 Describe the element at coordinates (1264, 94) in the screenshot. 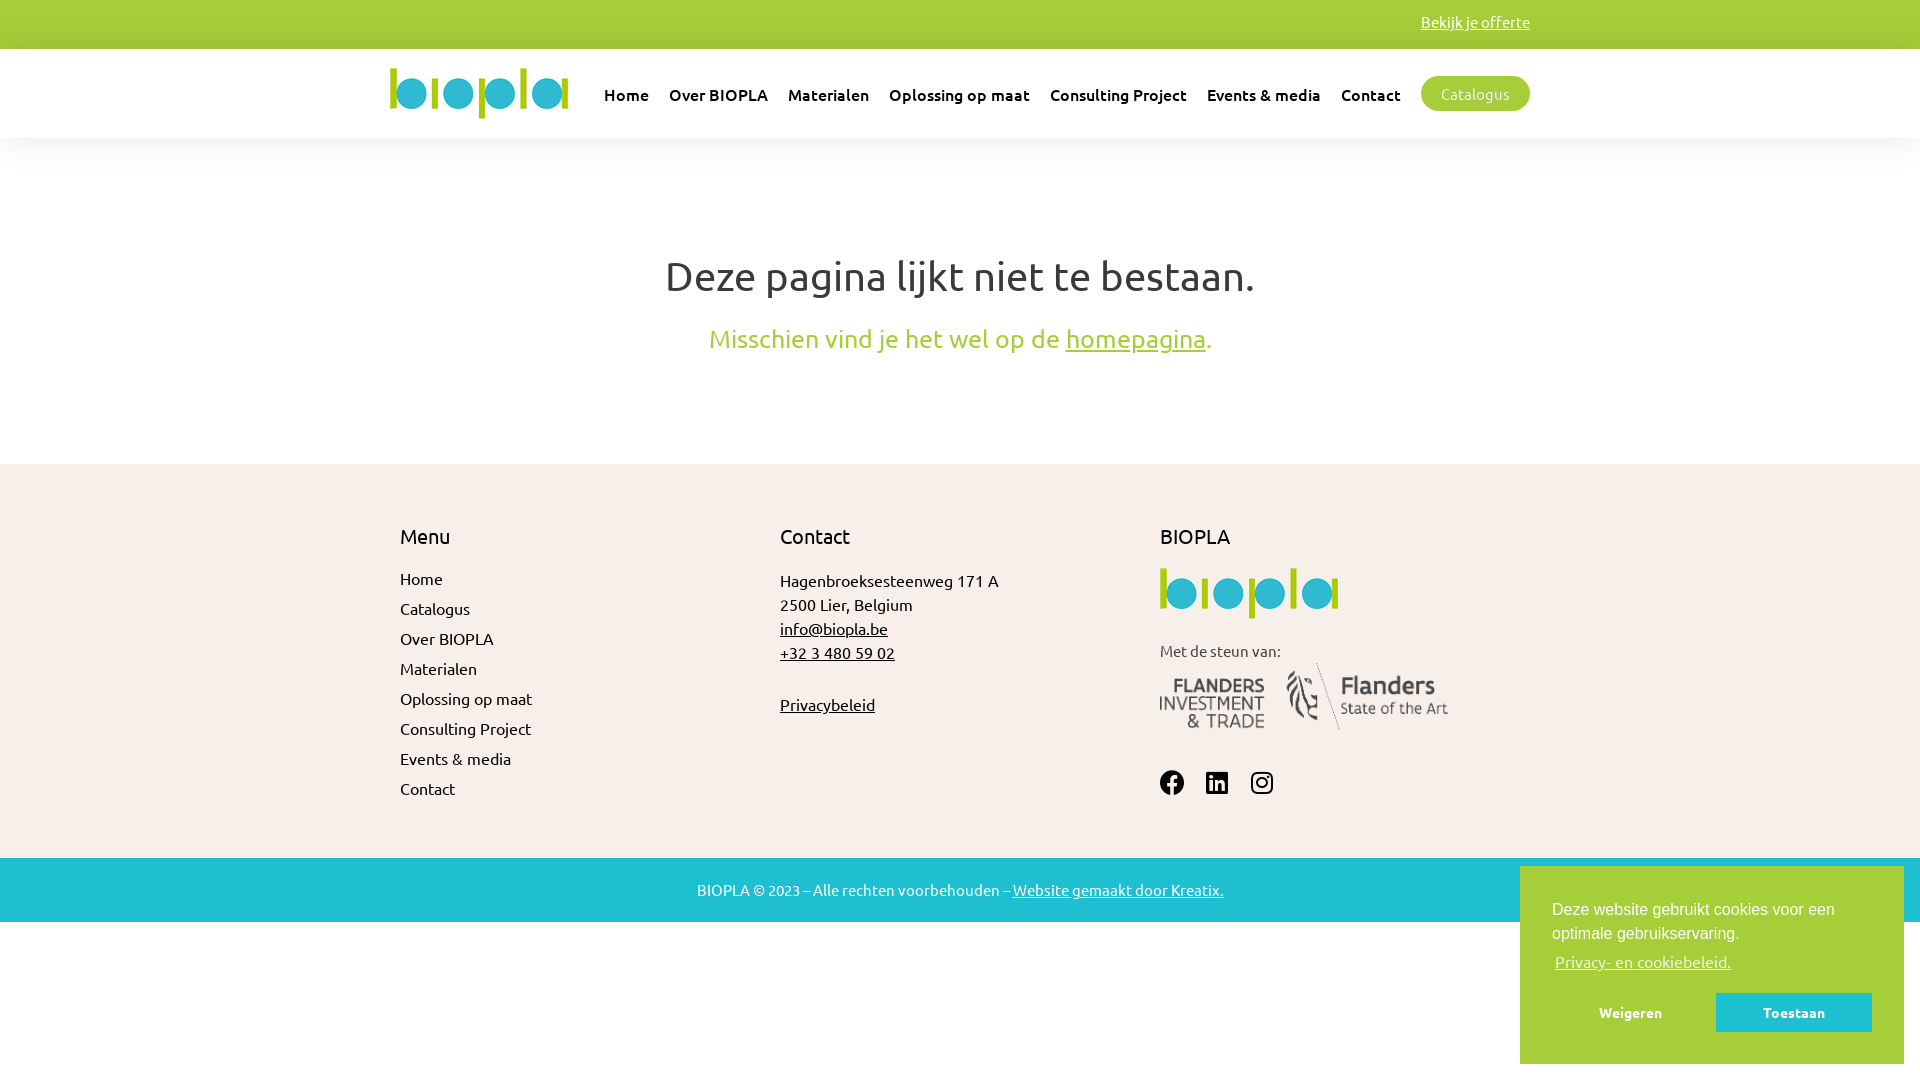

I see `Events & media` at that location.